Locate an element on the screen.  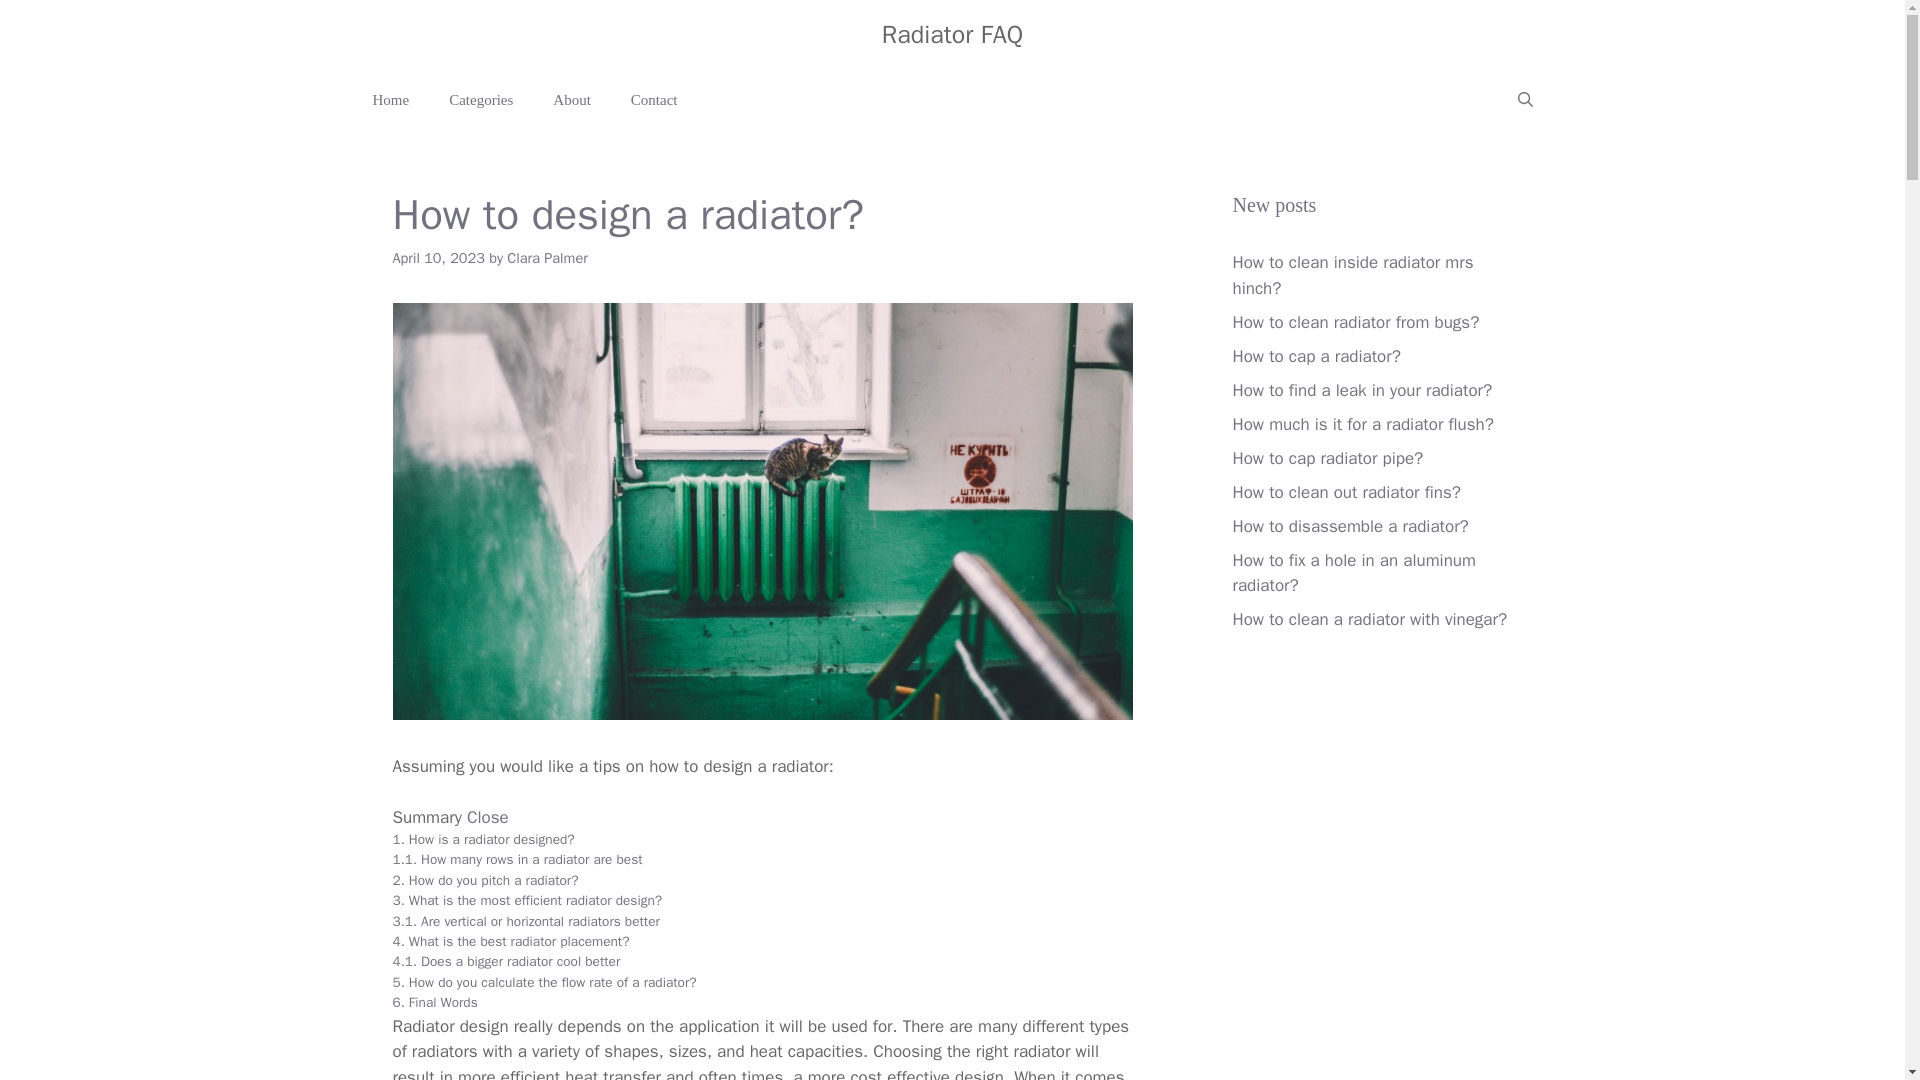
3.1. Are vertical or horizontal radiators better is located at coordinates (524, 920).